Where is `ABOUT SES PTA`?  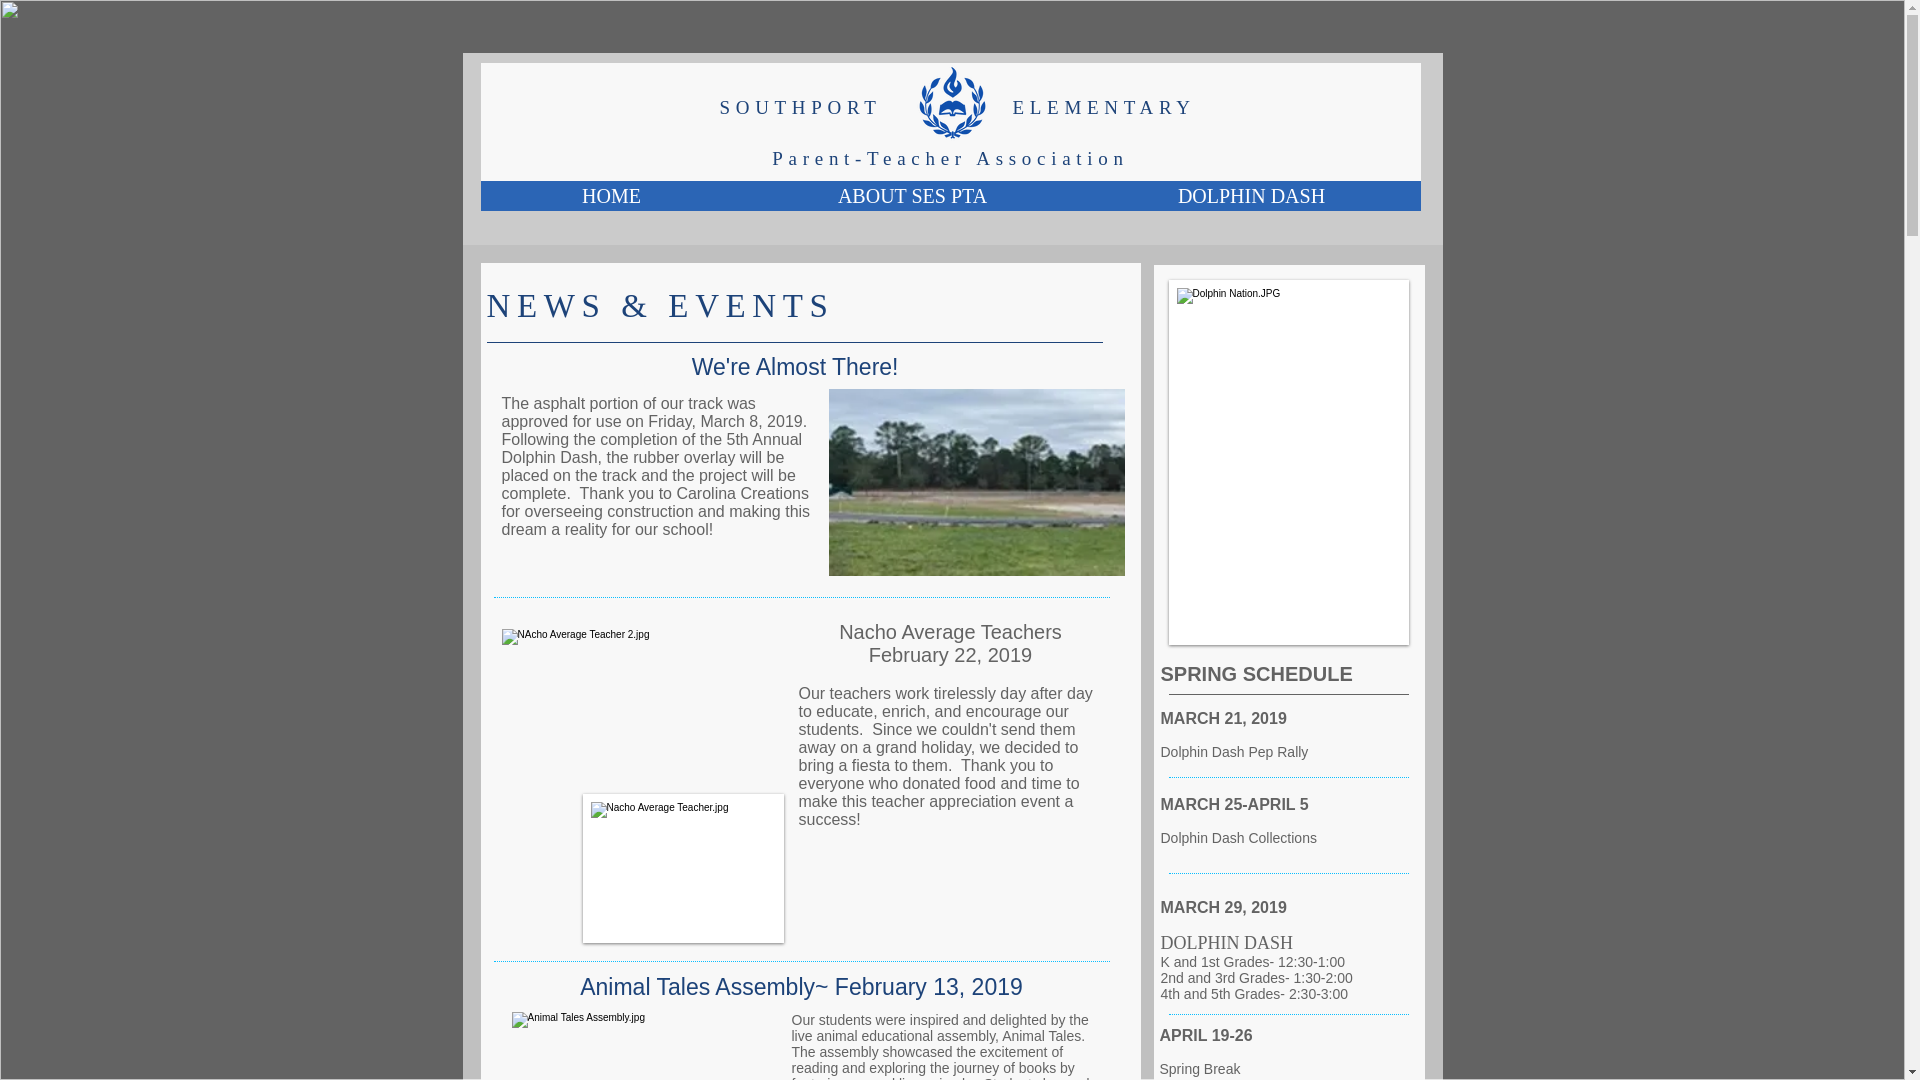
ABOUT SES PTA is located at coordinates (910, 196).